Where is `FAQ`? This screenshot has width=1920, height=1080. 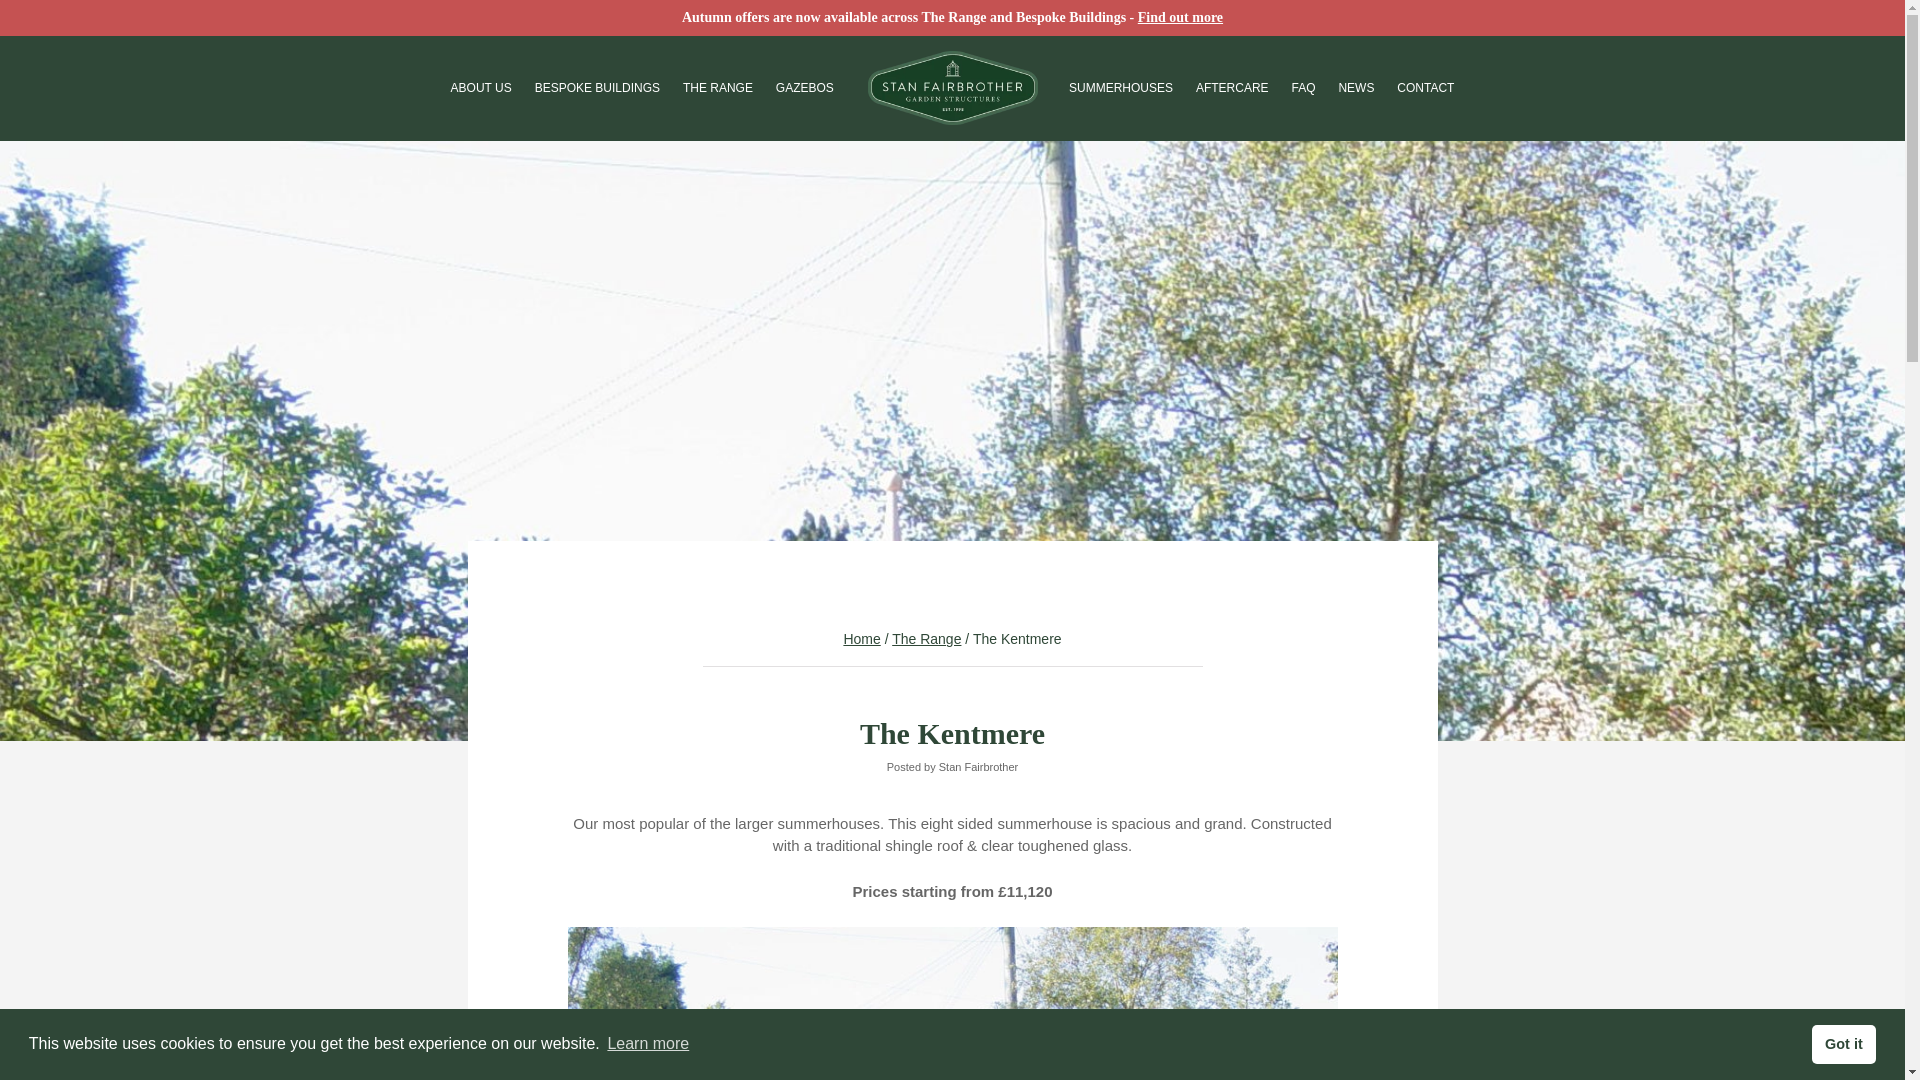 FAQ is located at coordinates (1302, 88).